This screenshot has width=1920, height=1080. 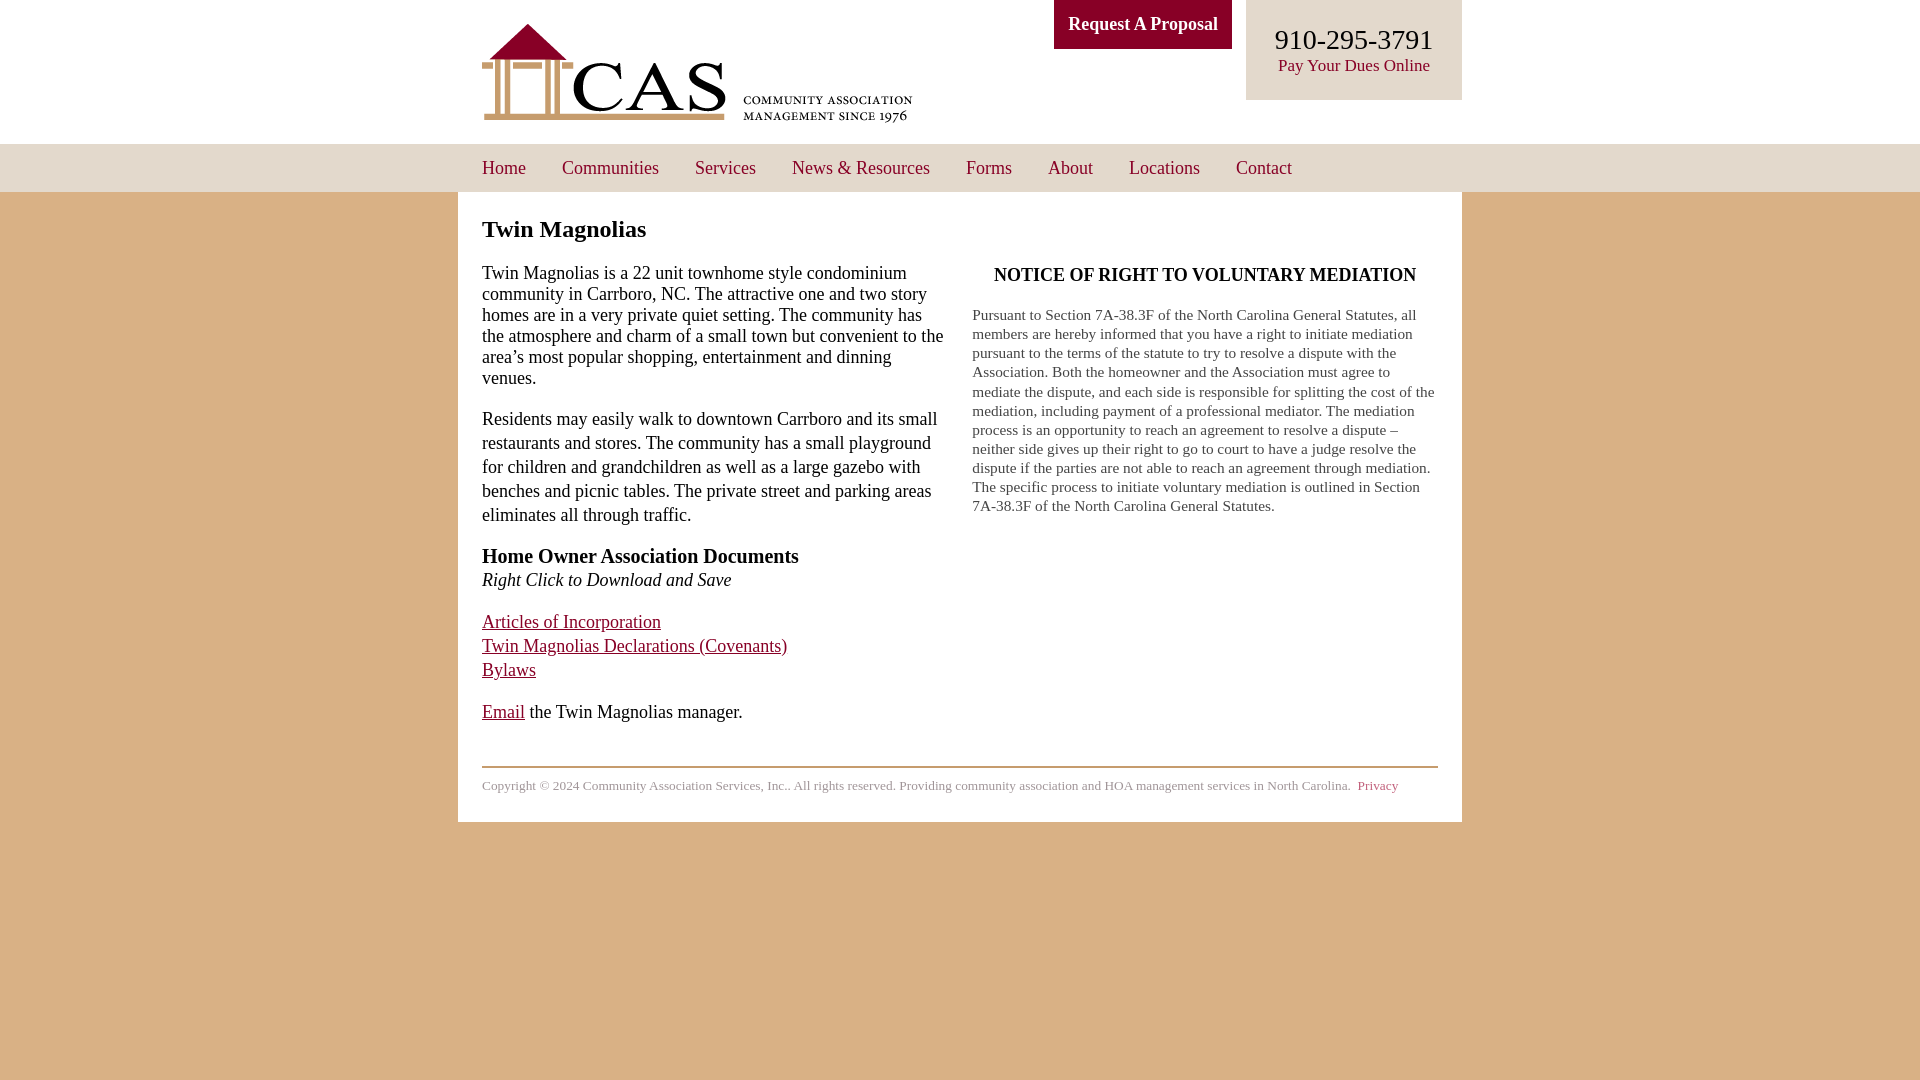 What do you see at coordinates (1378, 784) in the screenshot?
I see `Privacy` at bounding box center [1378, 784].